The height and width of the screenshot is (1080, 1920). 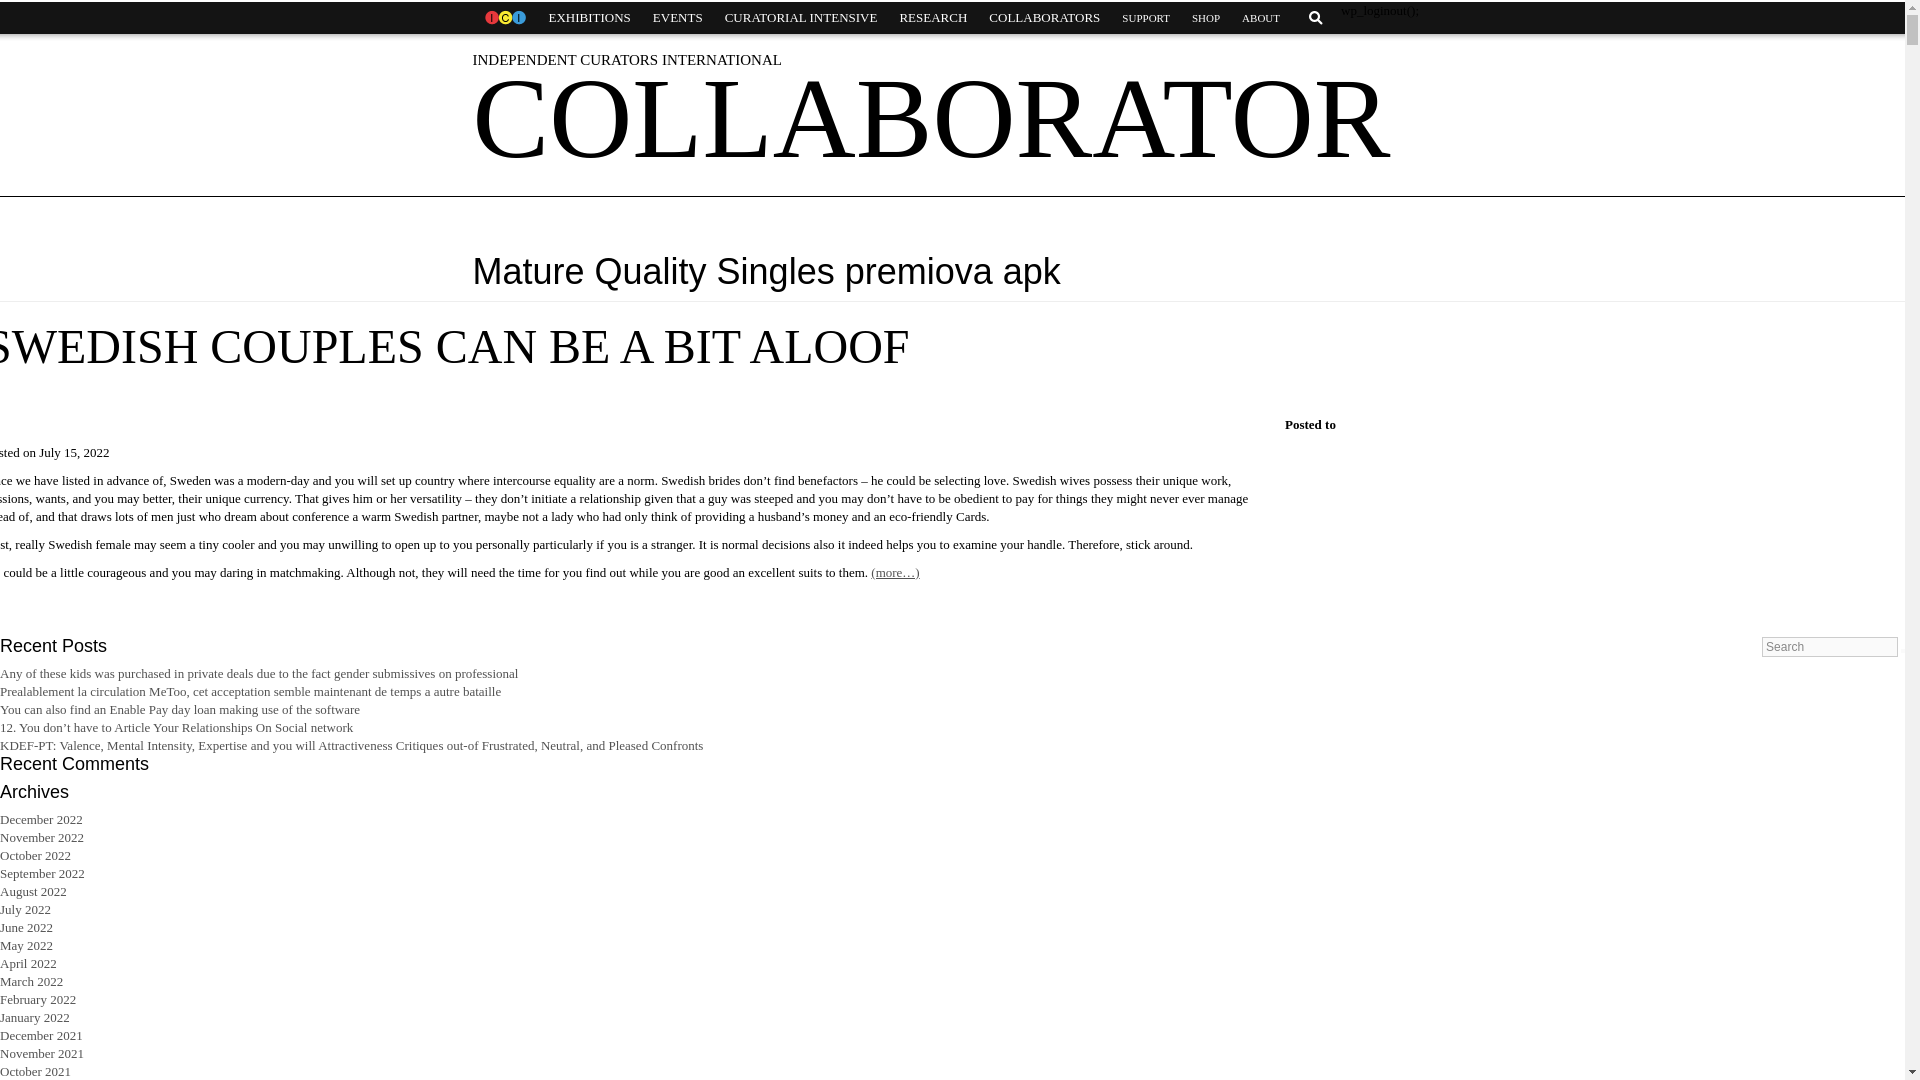 I want to click on HOME, so click(x=504, y=18).